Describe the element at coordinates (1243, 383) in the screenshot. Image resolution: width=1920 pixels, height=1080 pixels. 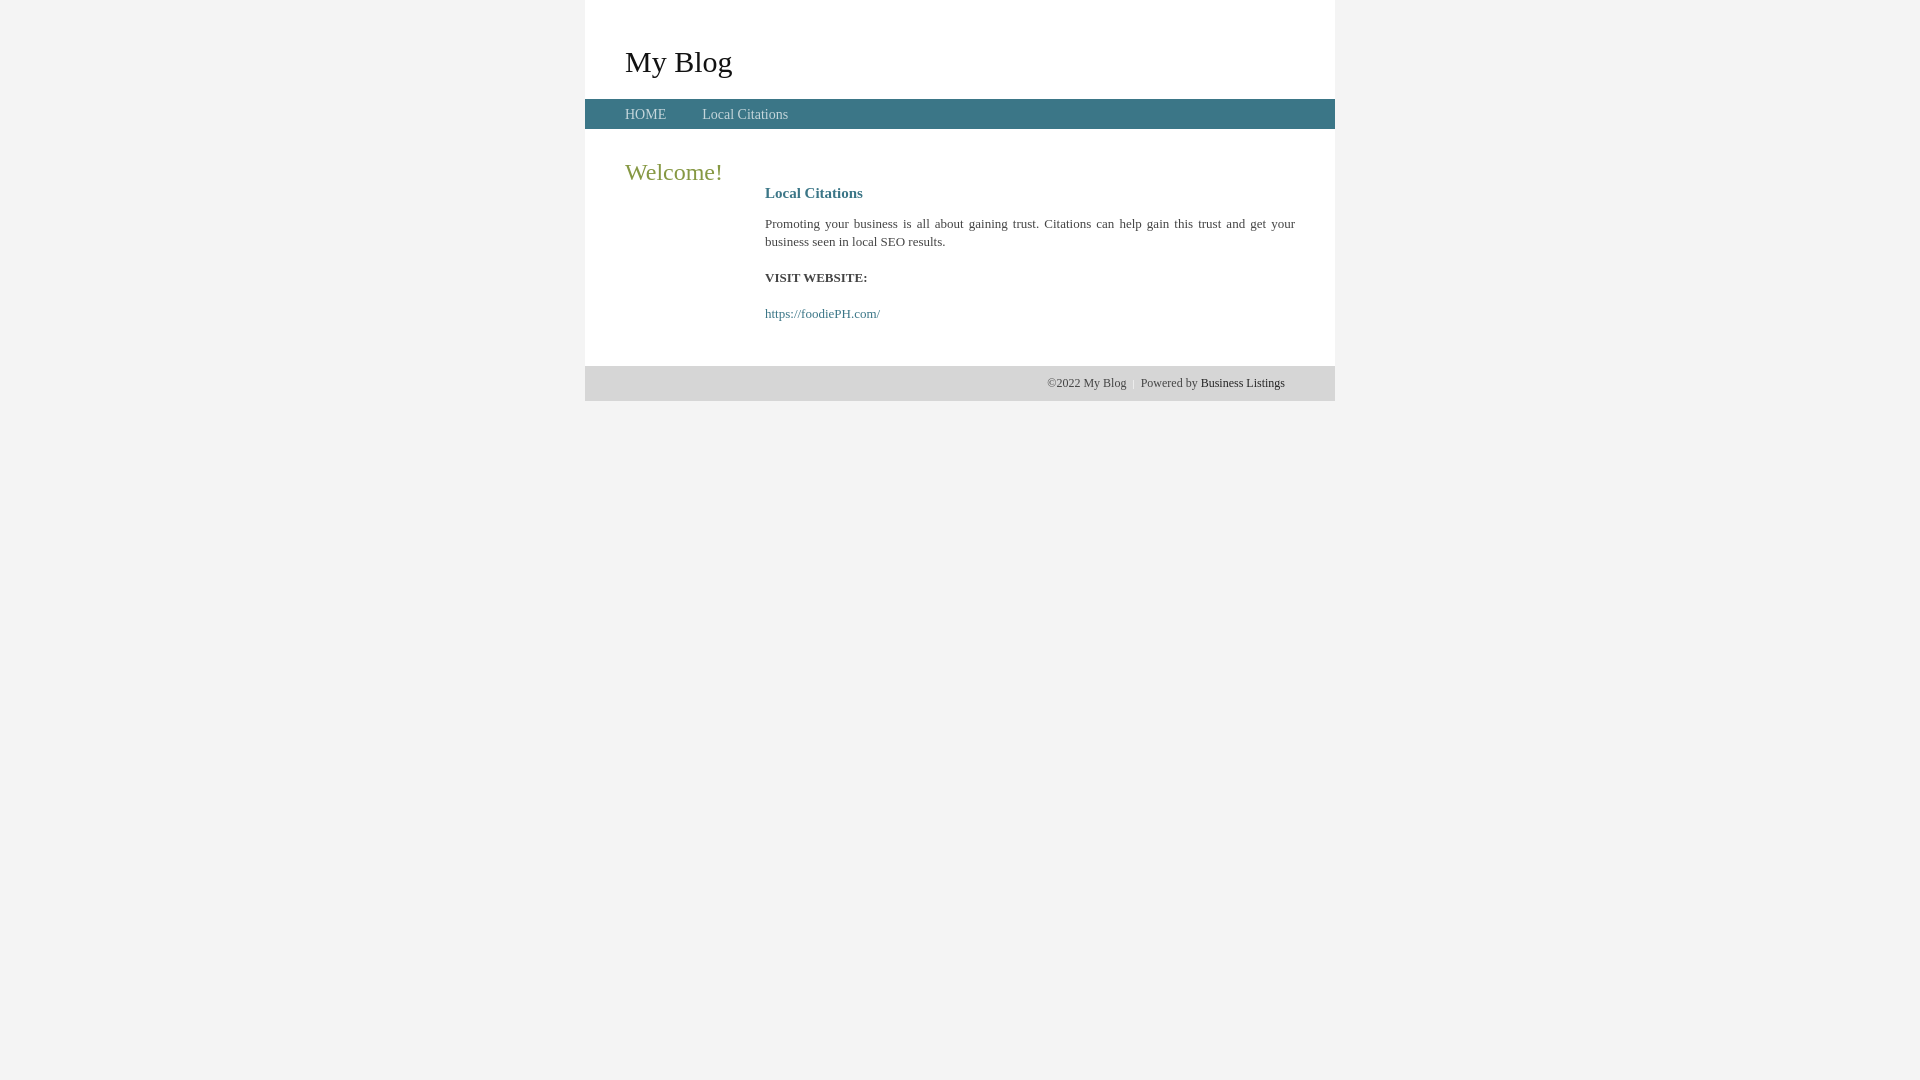
I see `Business Listings` at that location.